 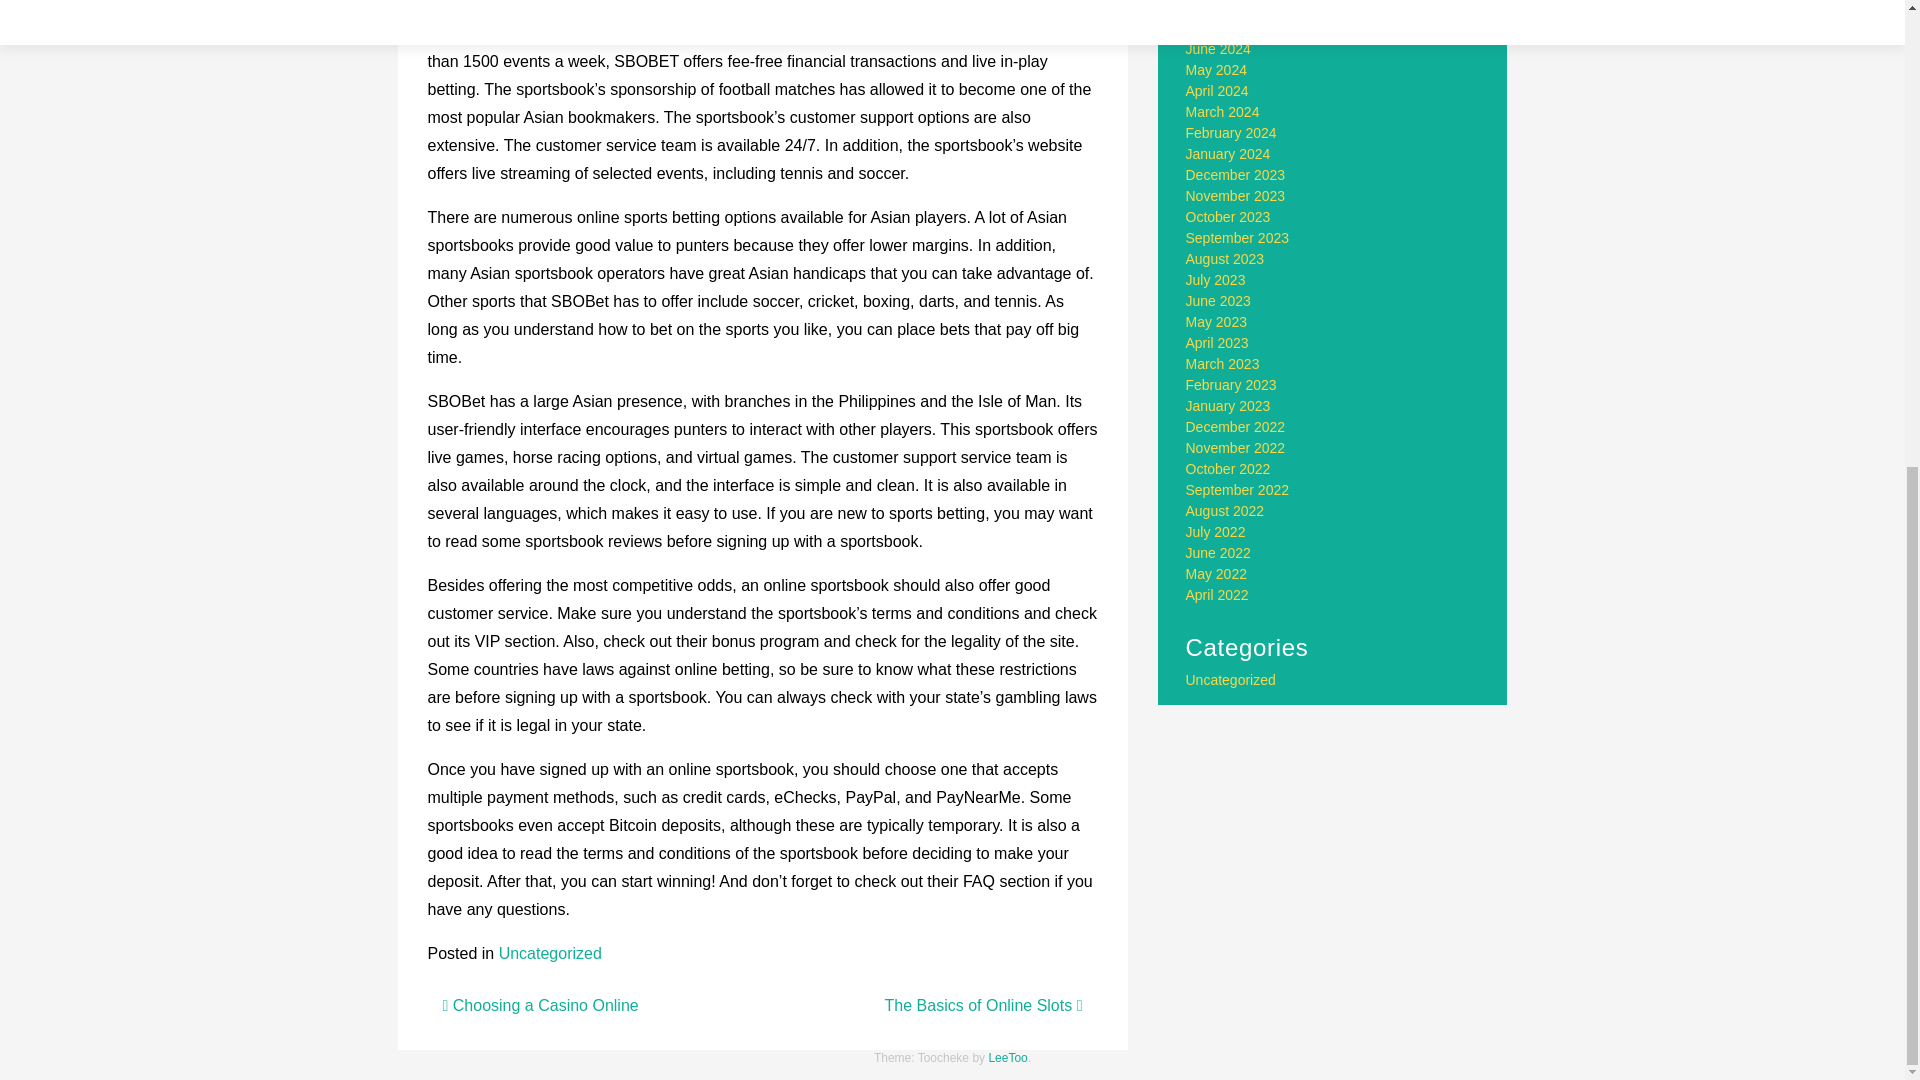 What do you see at coordinates (1216, 532) in the screenshot?
I see `July 2022` at bounding box center [1216, 532].